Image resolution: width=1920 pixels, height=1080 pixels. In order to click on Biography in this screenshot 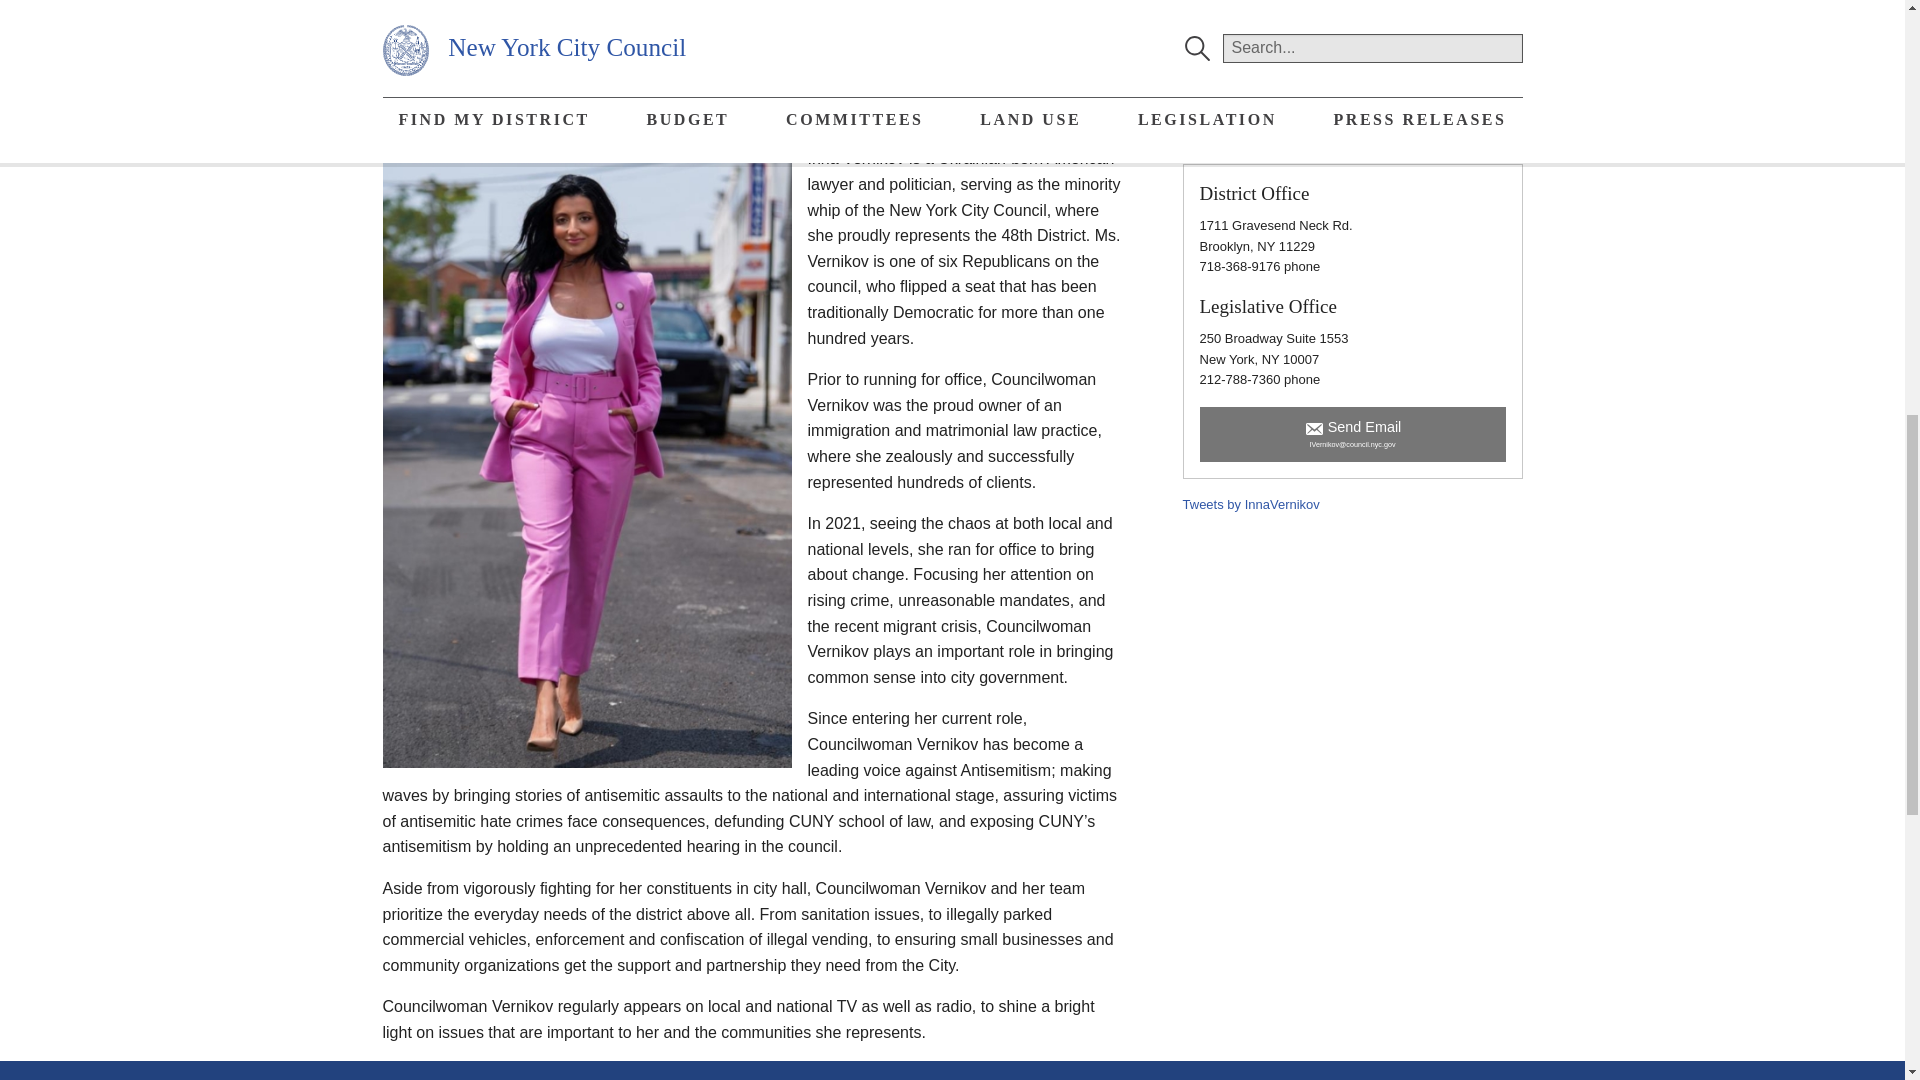, I will do `click(1352, 82)`.